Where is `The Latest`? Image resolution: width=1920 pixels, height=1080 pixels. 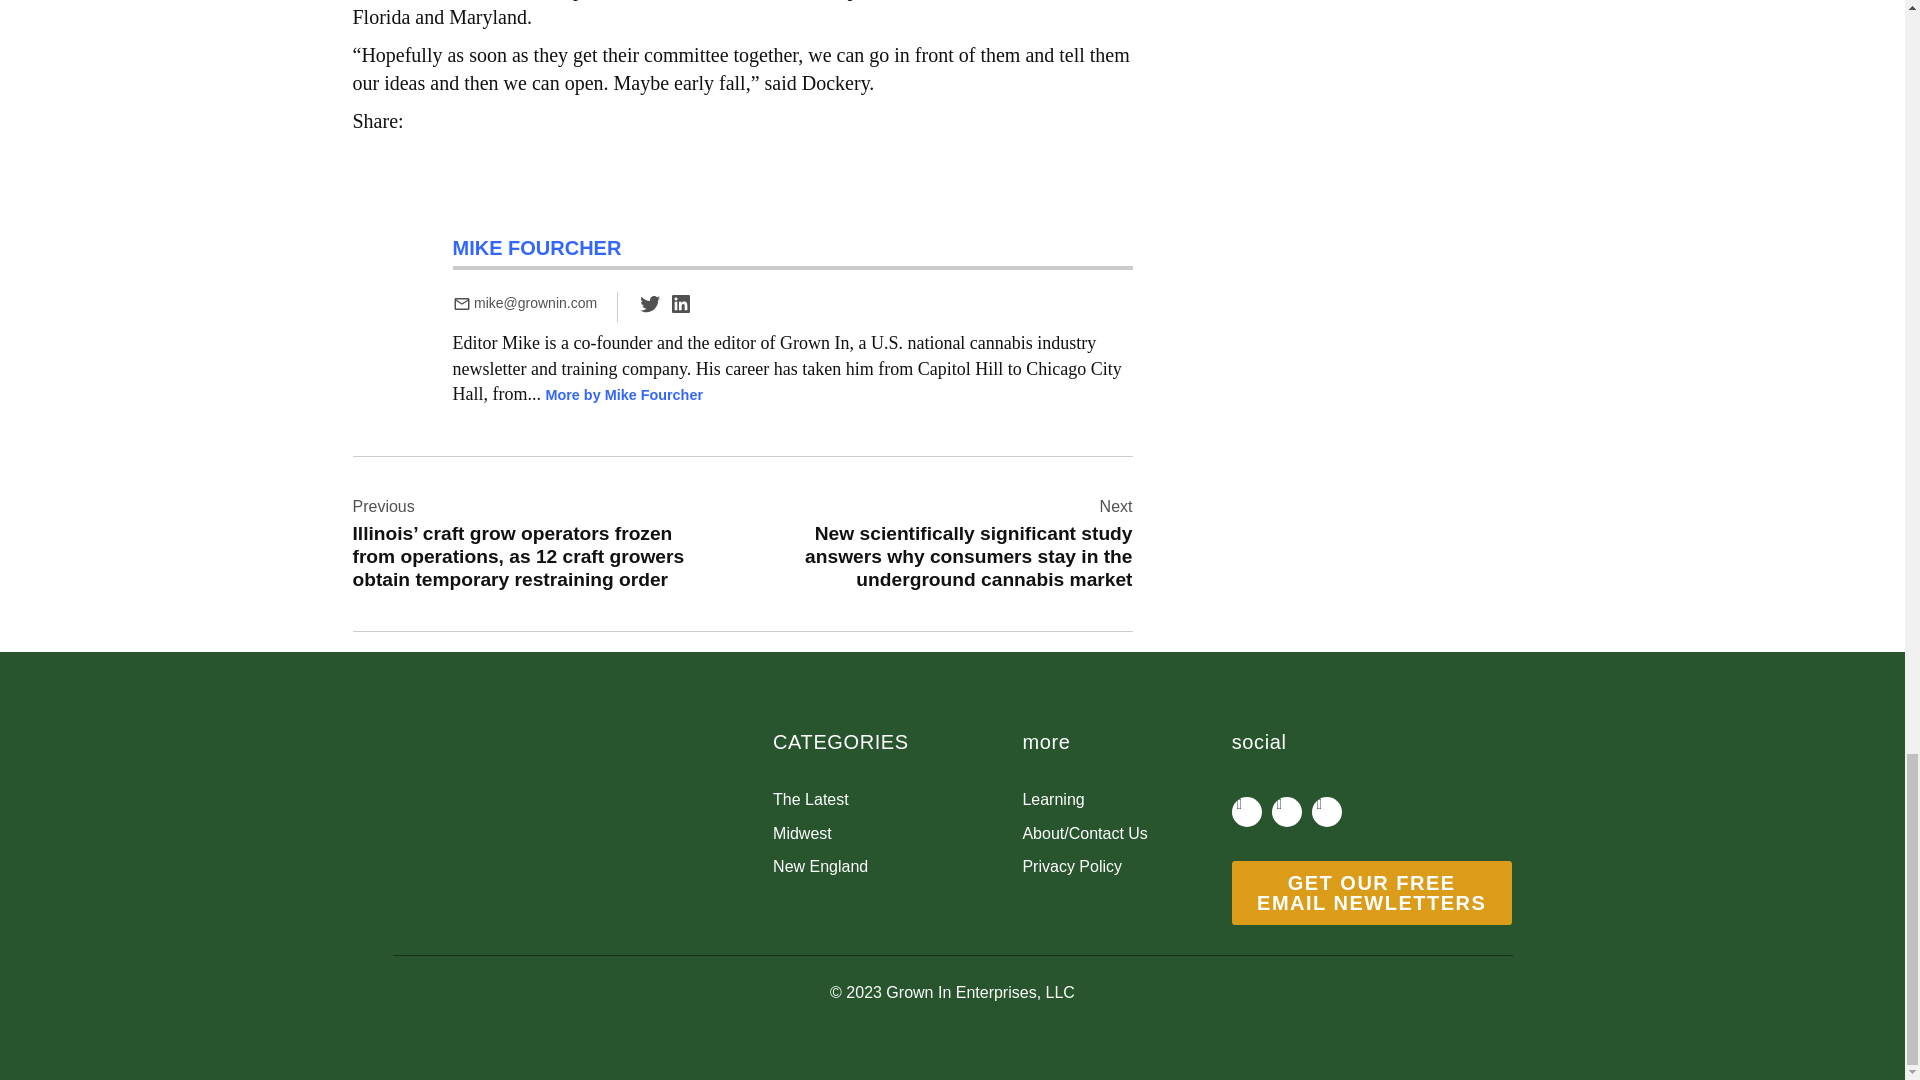
The Latest is located at coordinates (897, 800).